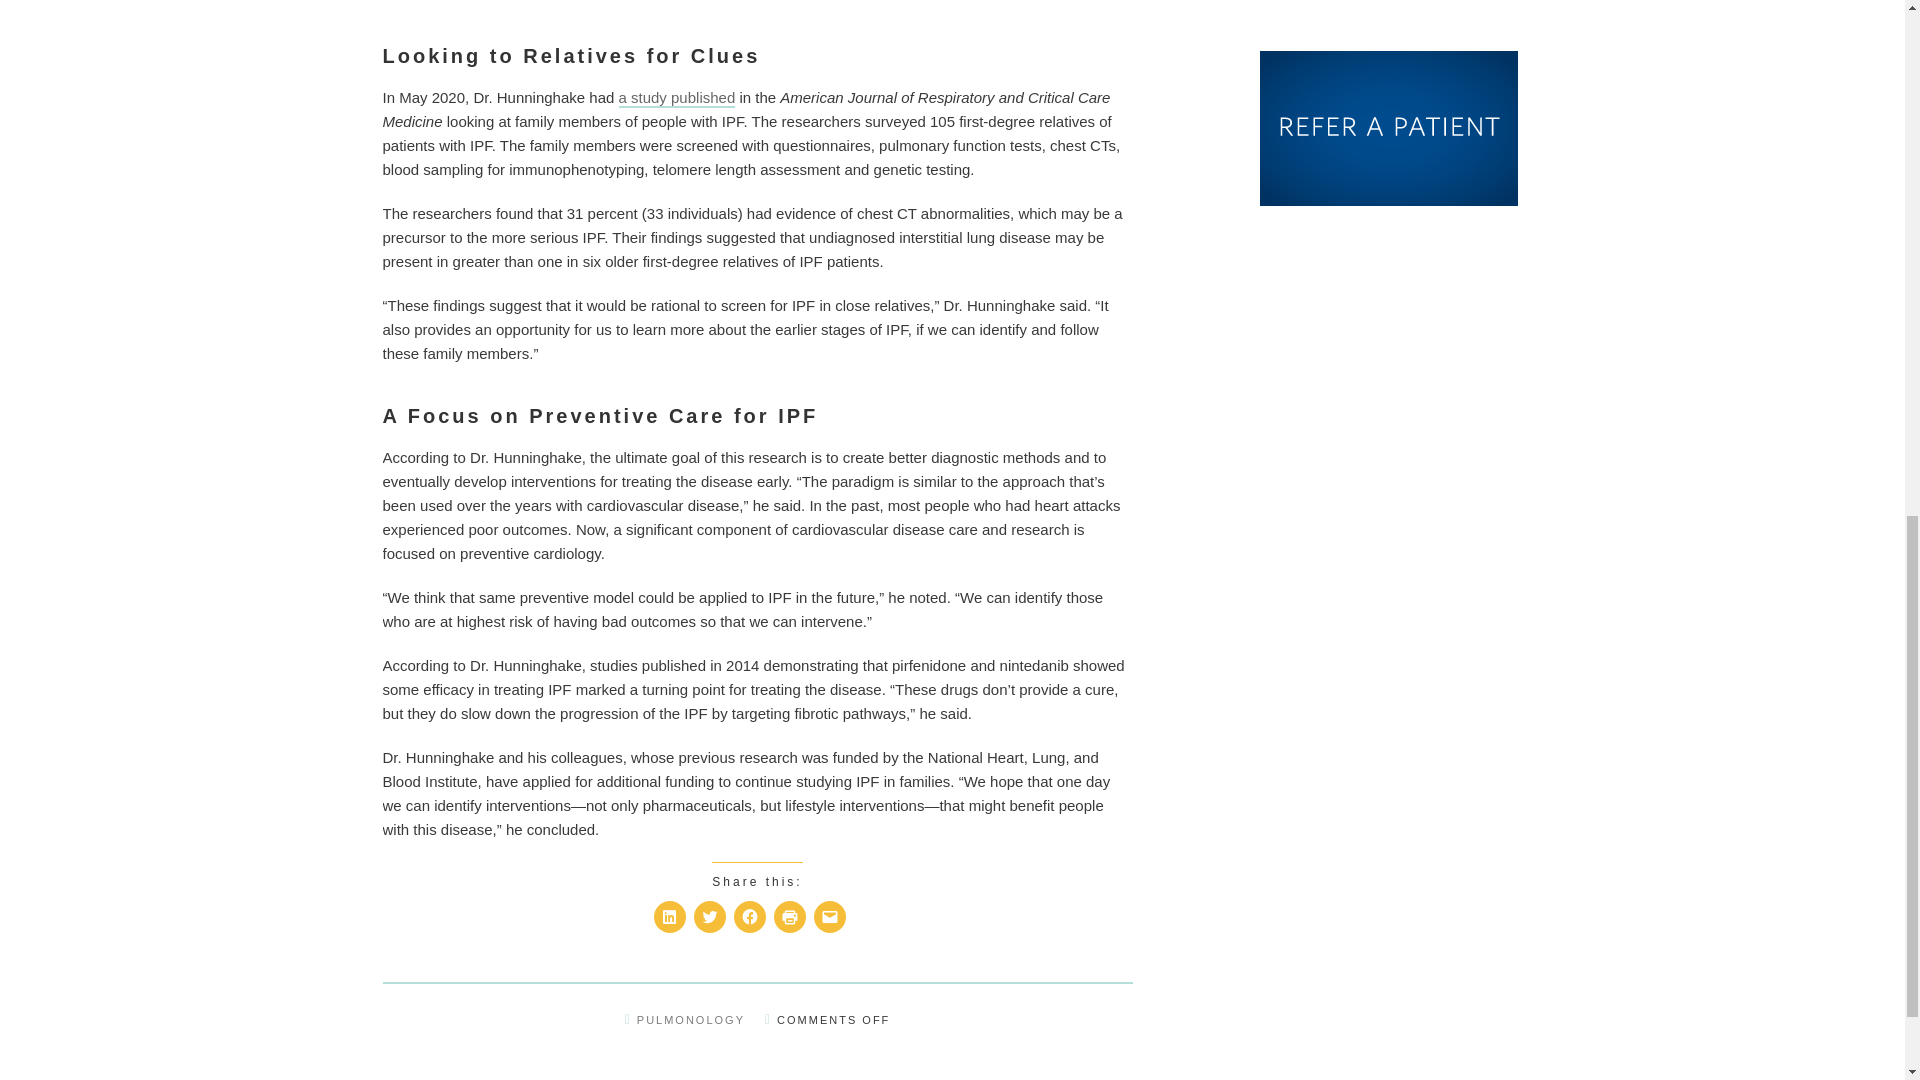 The height and width of the screenshot is (1080, 1920). Describe the element at coordinates (670, 916) in the screenshot. I see `Click to share on LinkedIn` at that location.